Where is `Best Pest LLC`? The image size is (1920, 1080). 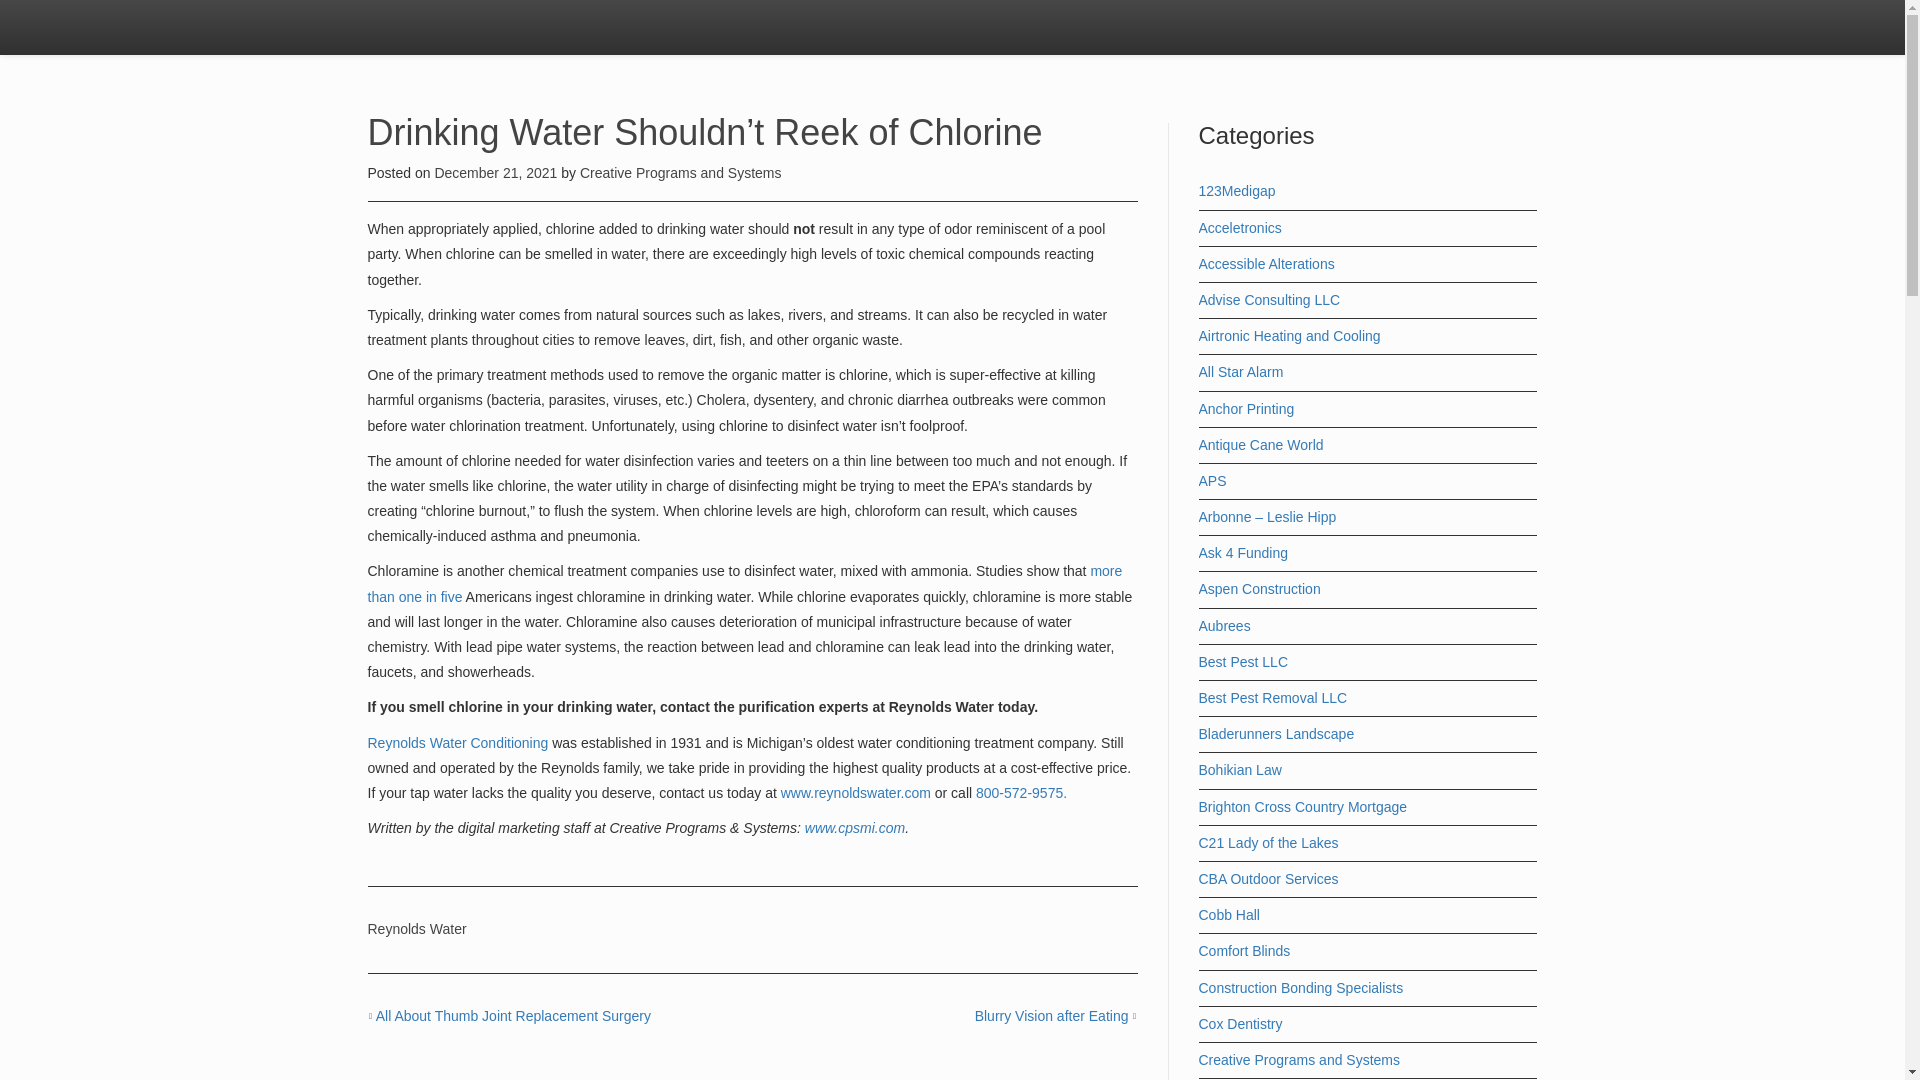 Best Pest LLC is located at coordinates (1243, 662).